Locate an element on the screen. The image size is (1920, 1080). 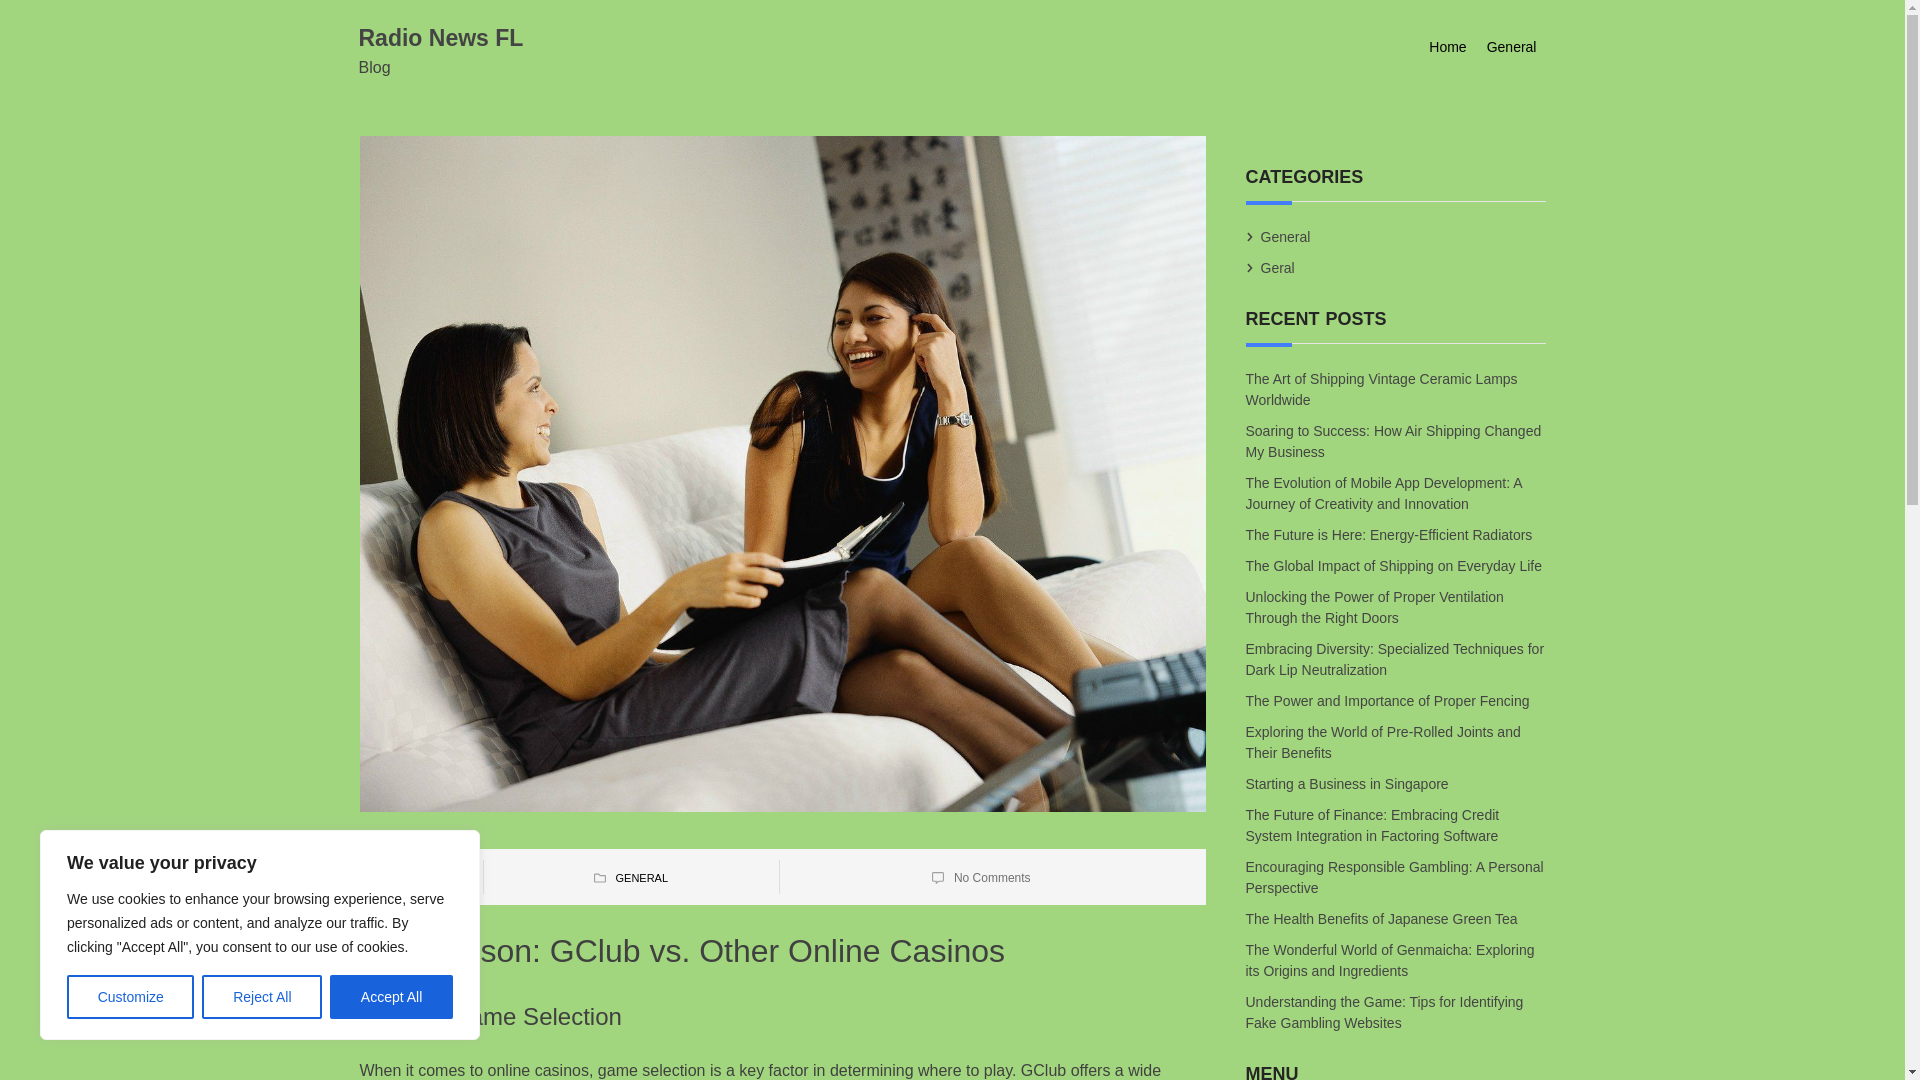
GENERAL is located at coordinates (641, 878).